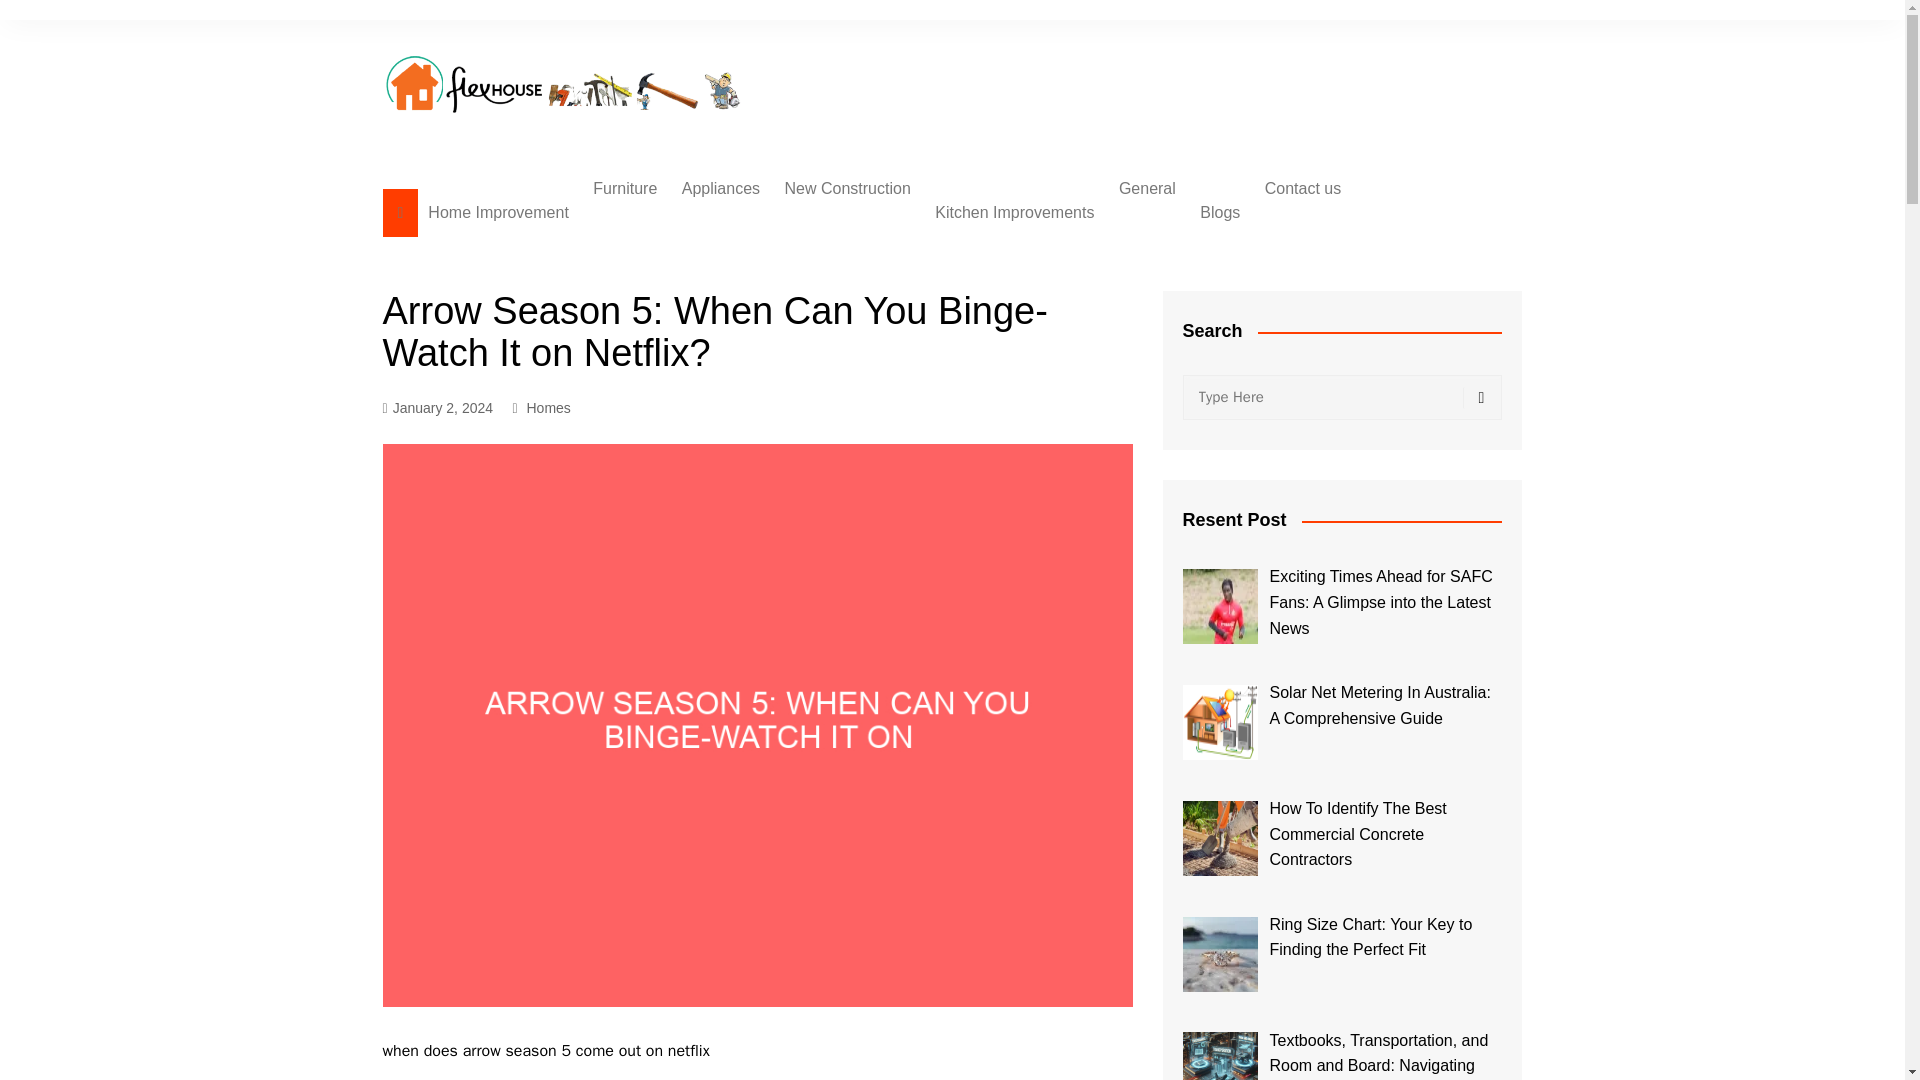 This screenshot has height=1080, width=1920. Describe the element at coordinates (884, 277) in the screenshot. I see `Home Inspections` at that location.